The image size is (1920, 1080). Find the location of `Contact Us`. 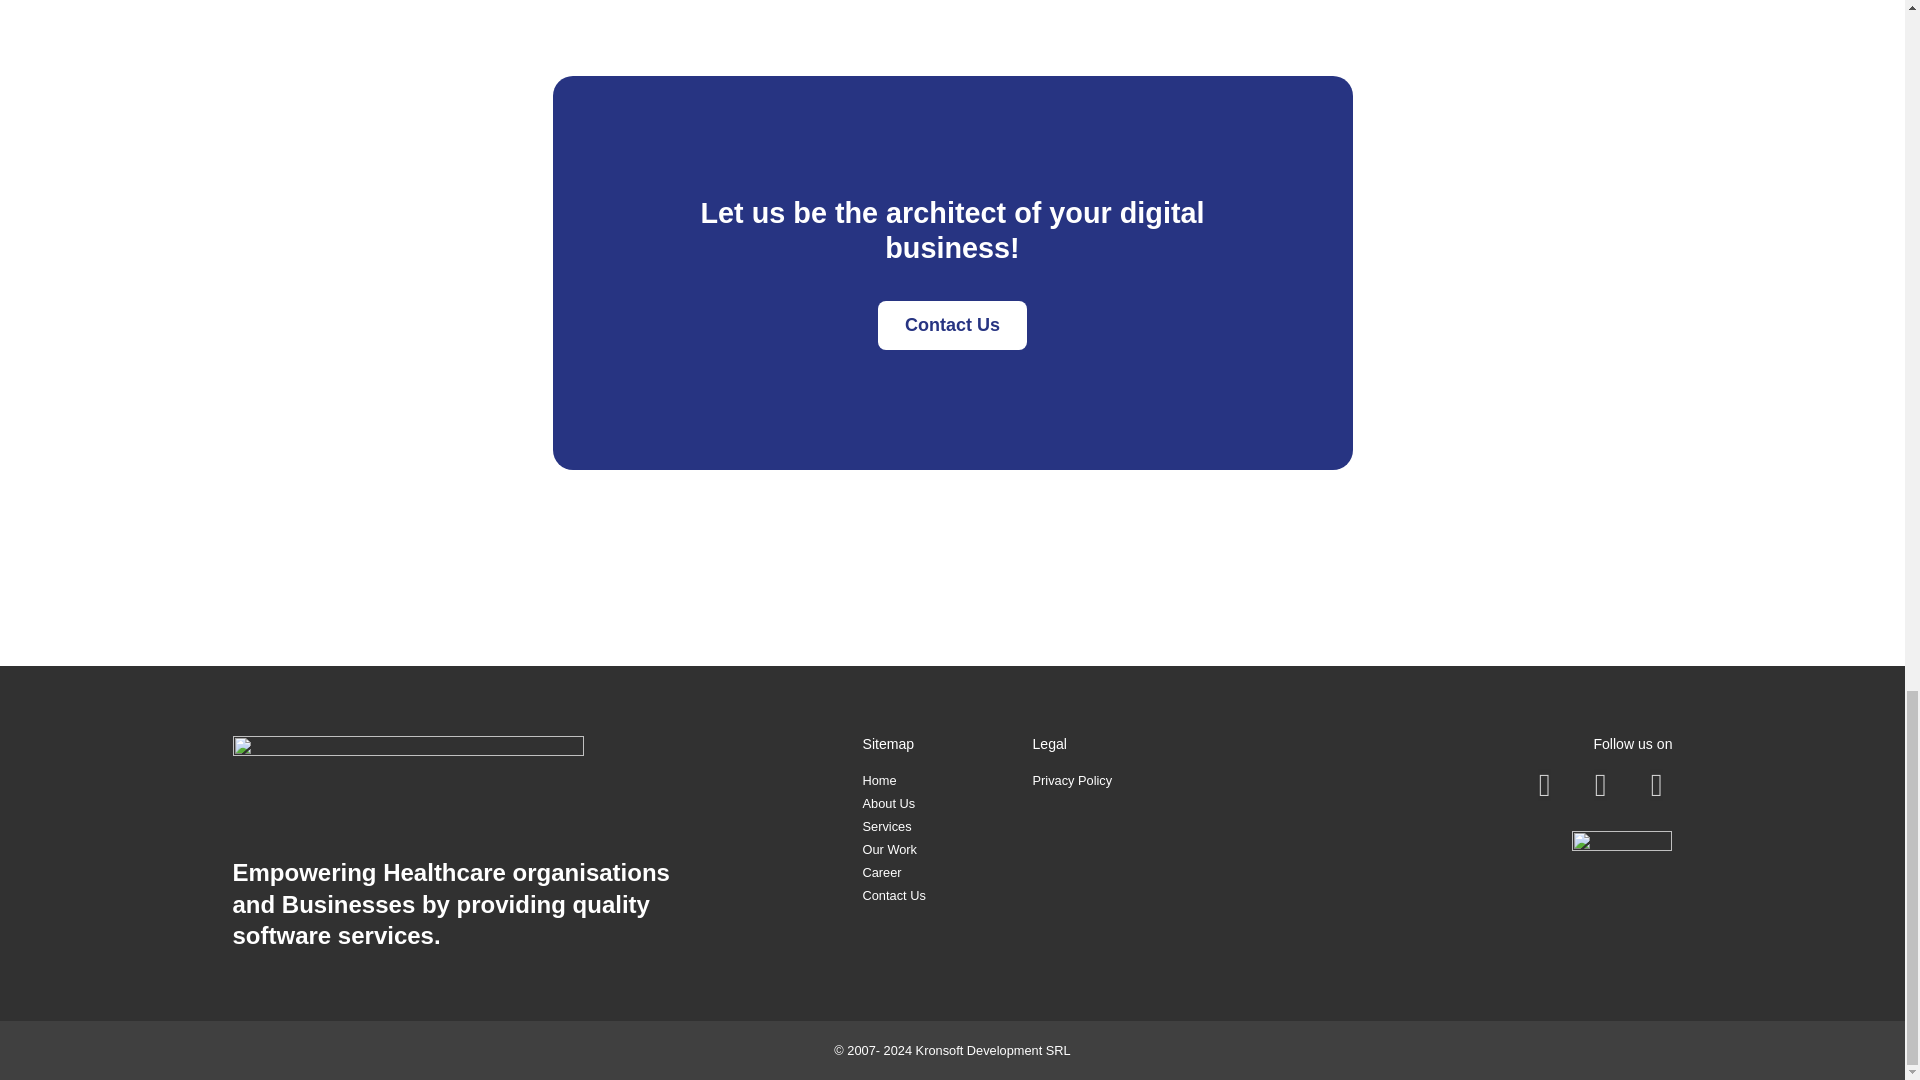

Contact Us is located at coordinates (952, 325).